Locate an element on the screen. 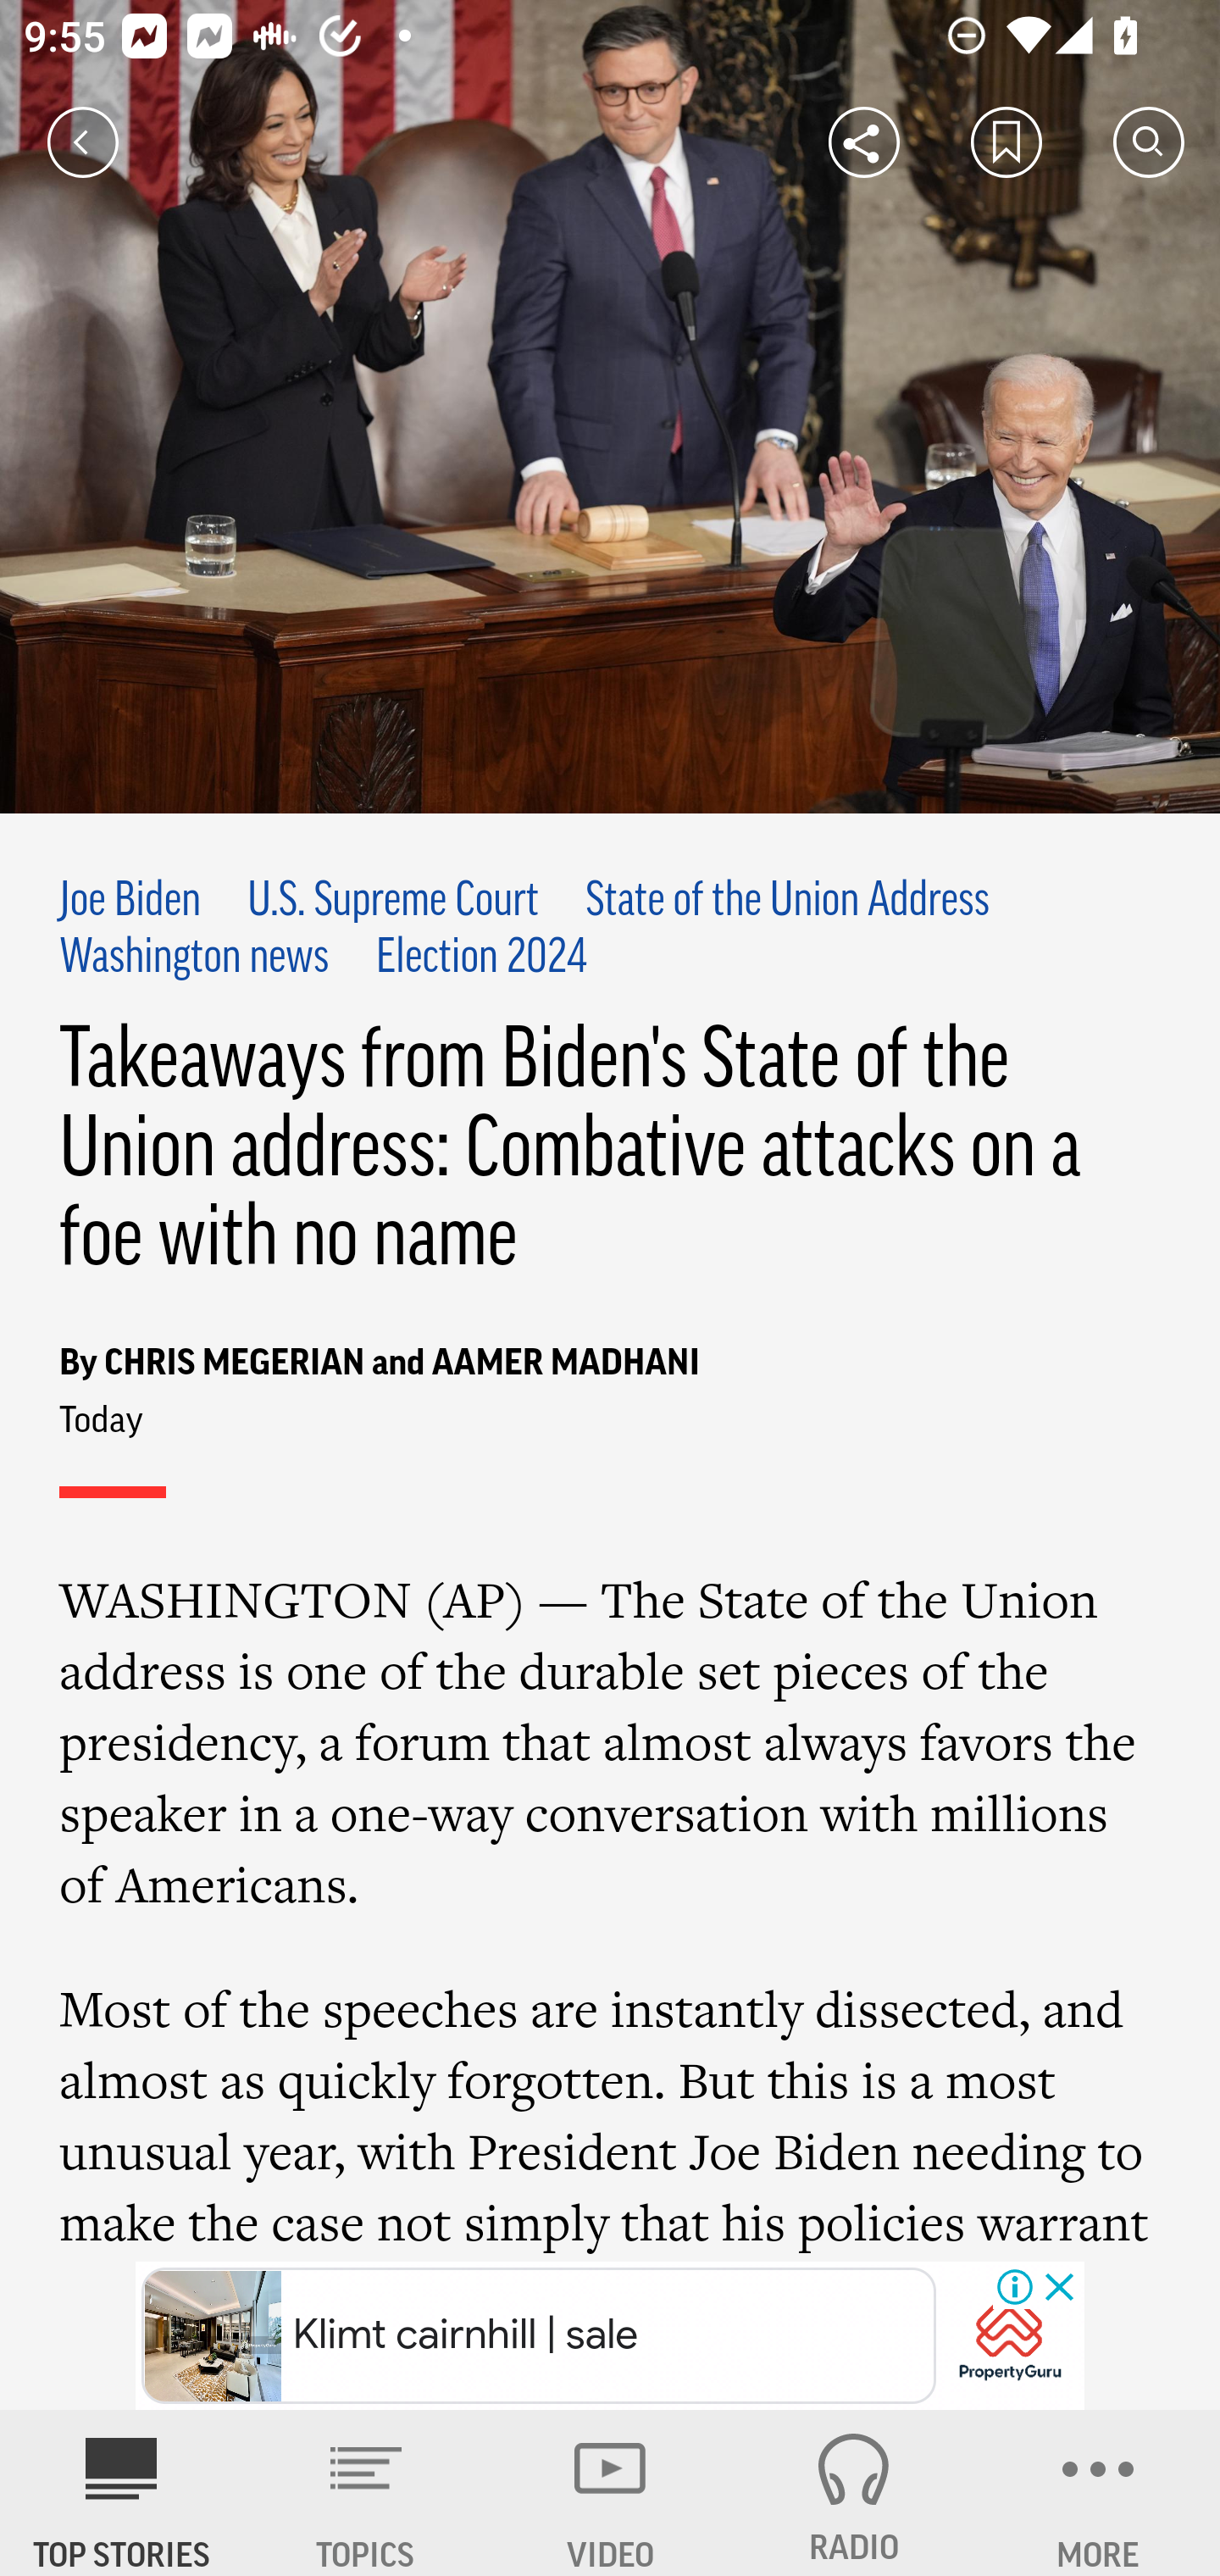  Klimt cairnhill | sale is located at coordinates (539, 2336).